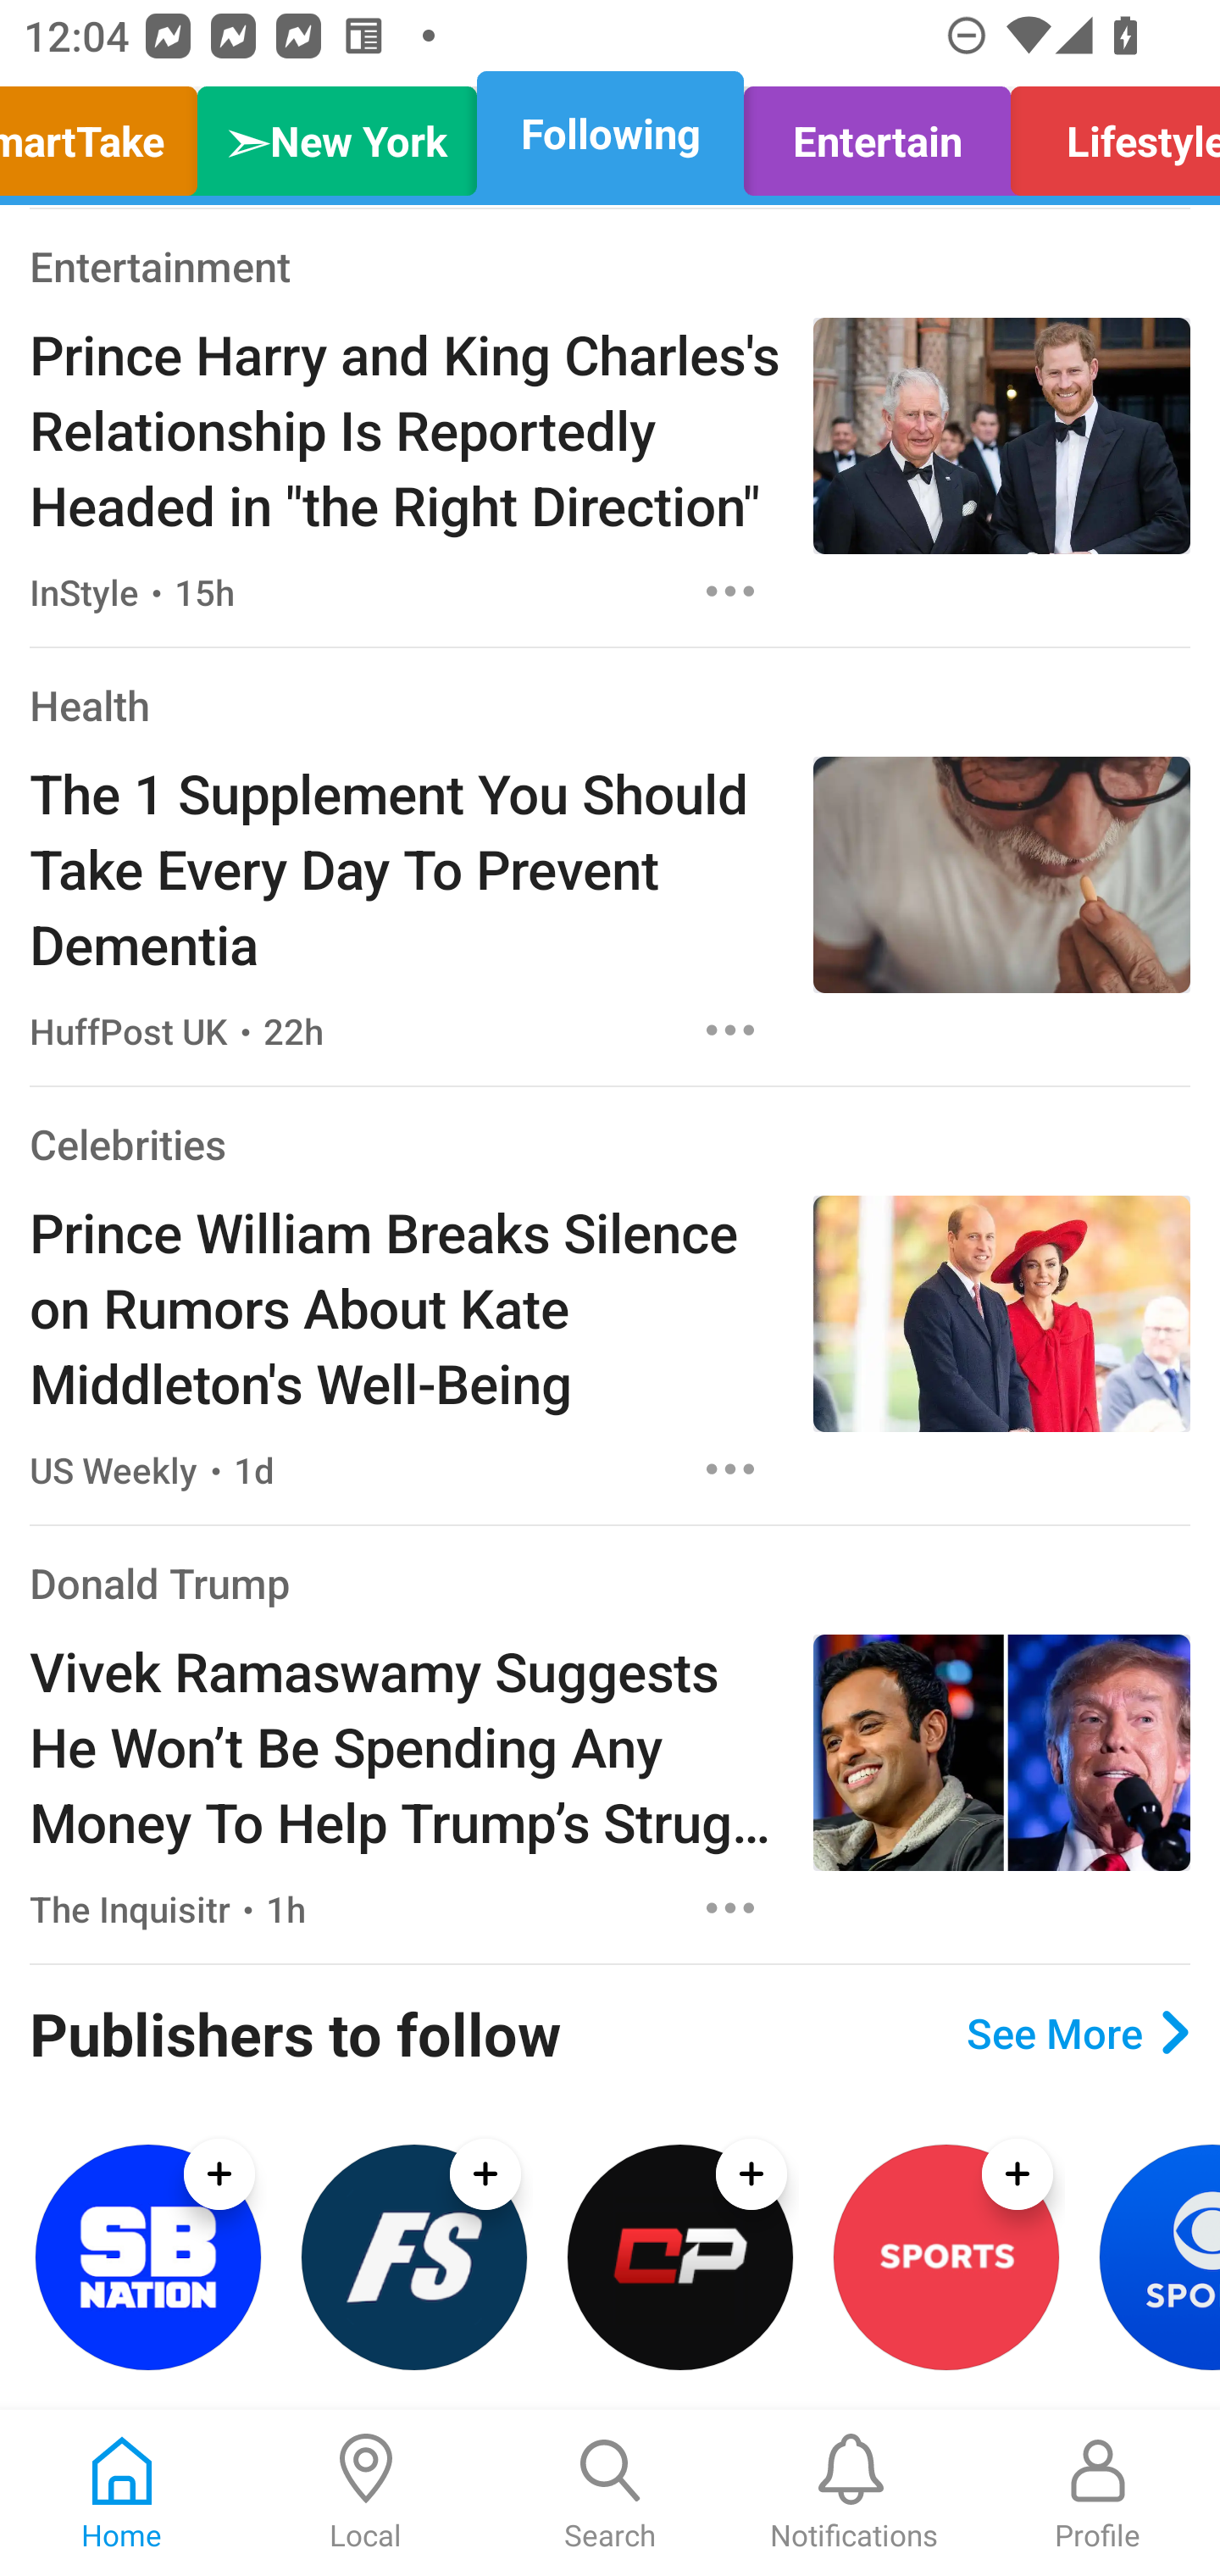 The height and width of the screenshot is (2576, 1220). I want to click on Options, so click(730, 591).